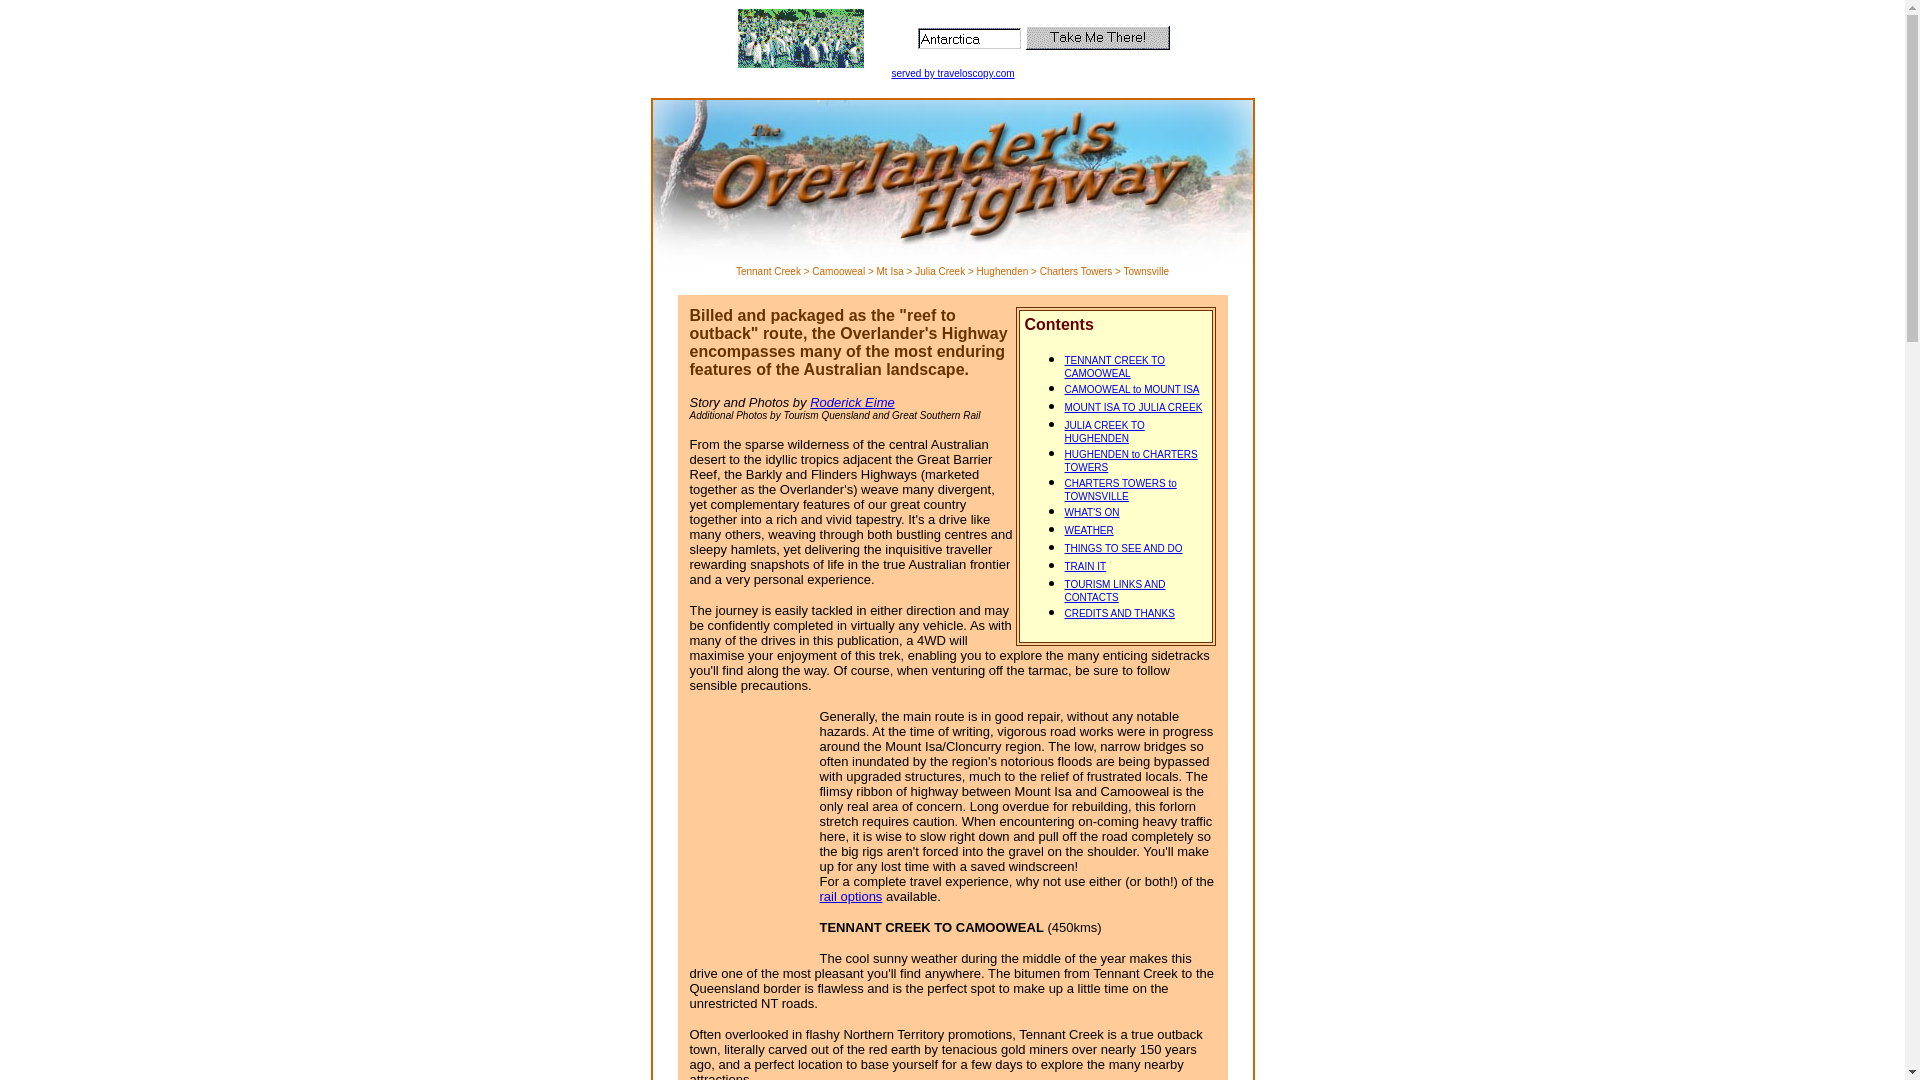 This screenshot has width=1920, height=1080. Describe the element at coordinates (1092, 512) in the screenshot. I see `WHAT'S ON` at that location.